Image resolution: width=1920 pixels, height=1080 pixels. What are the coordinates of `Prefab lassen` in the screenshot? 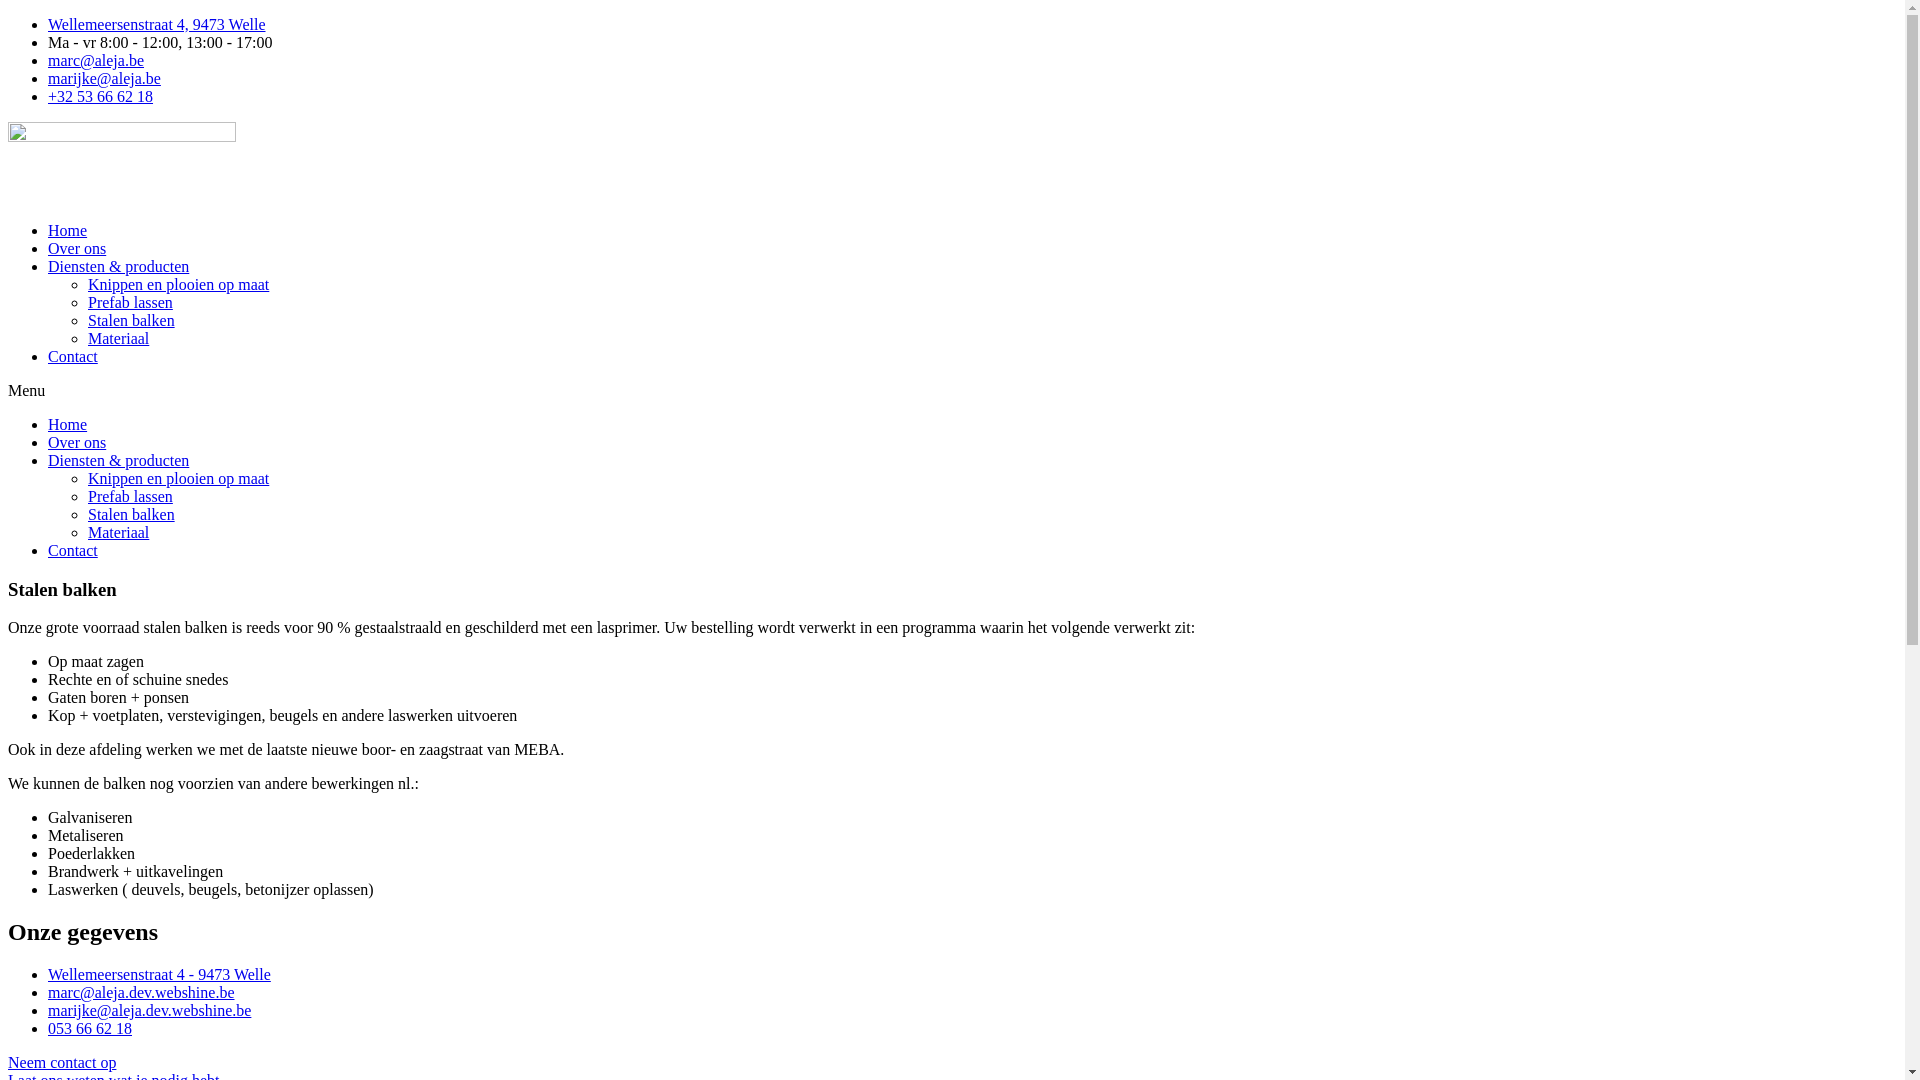 It's located at (130, 302).